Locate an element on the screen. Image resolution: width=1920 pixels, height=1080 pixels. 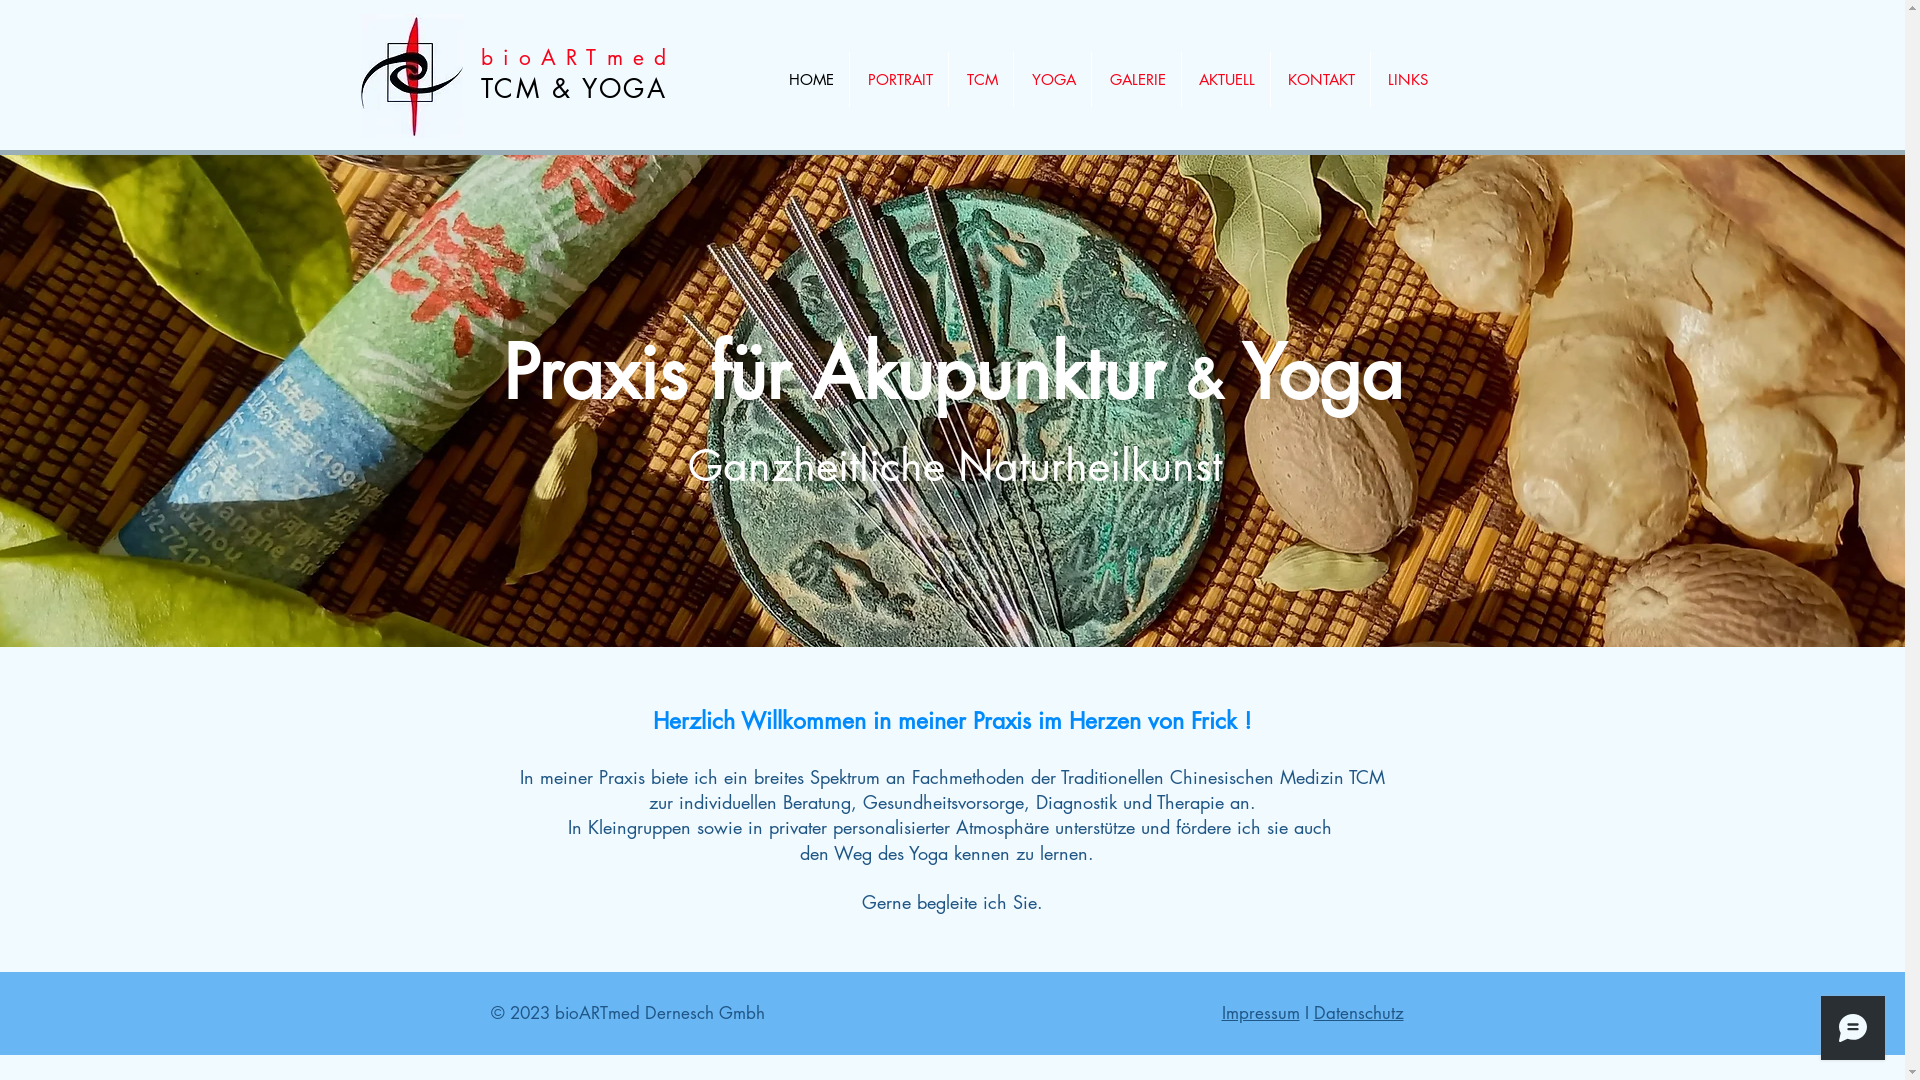
Datenschutz is located at coordinates (1359, 1013).